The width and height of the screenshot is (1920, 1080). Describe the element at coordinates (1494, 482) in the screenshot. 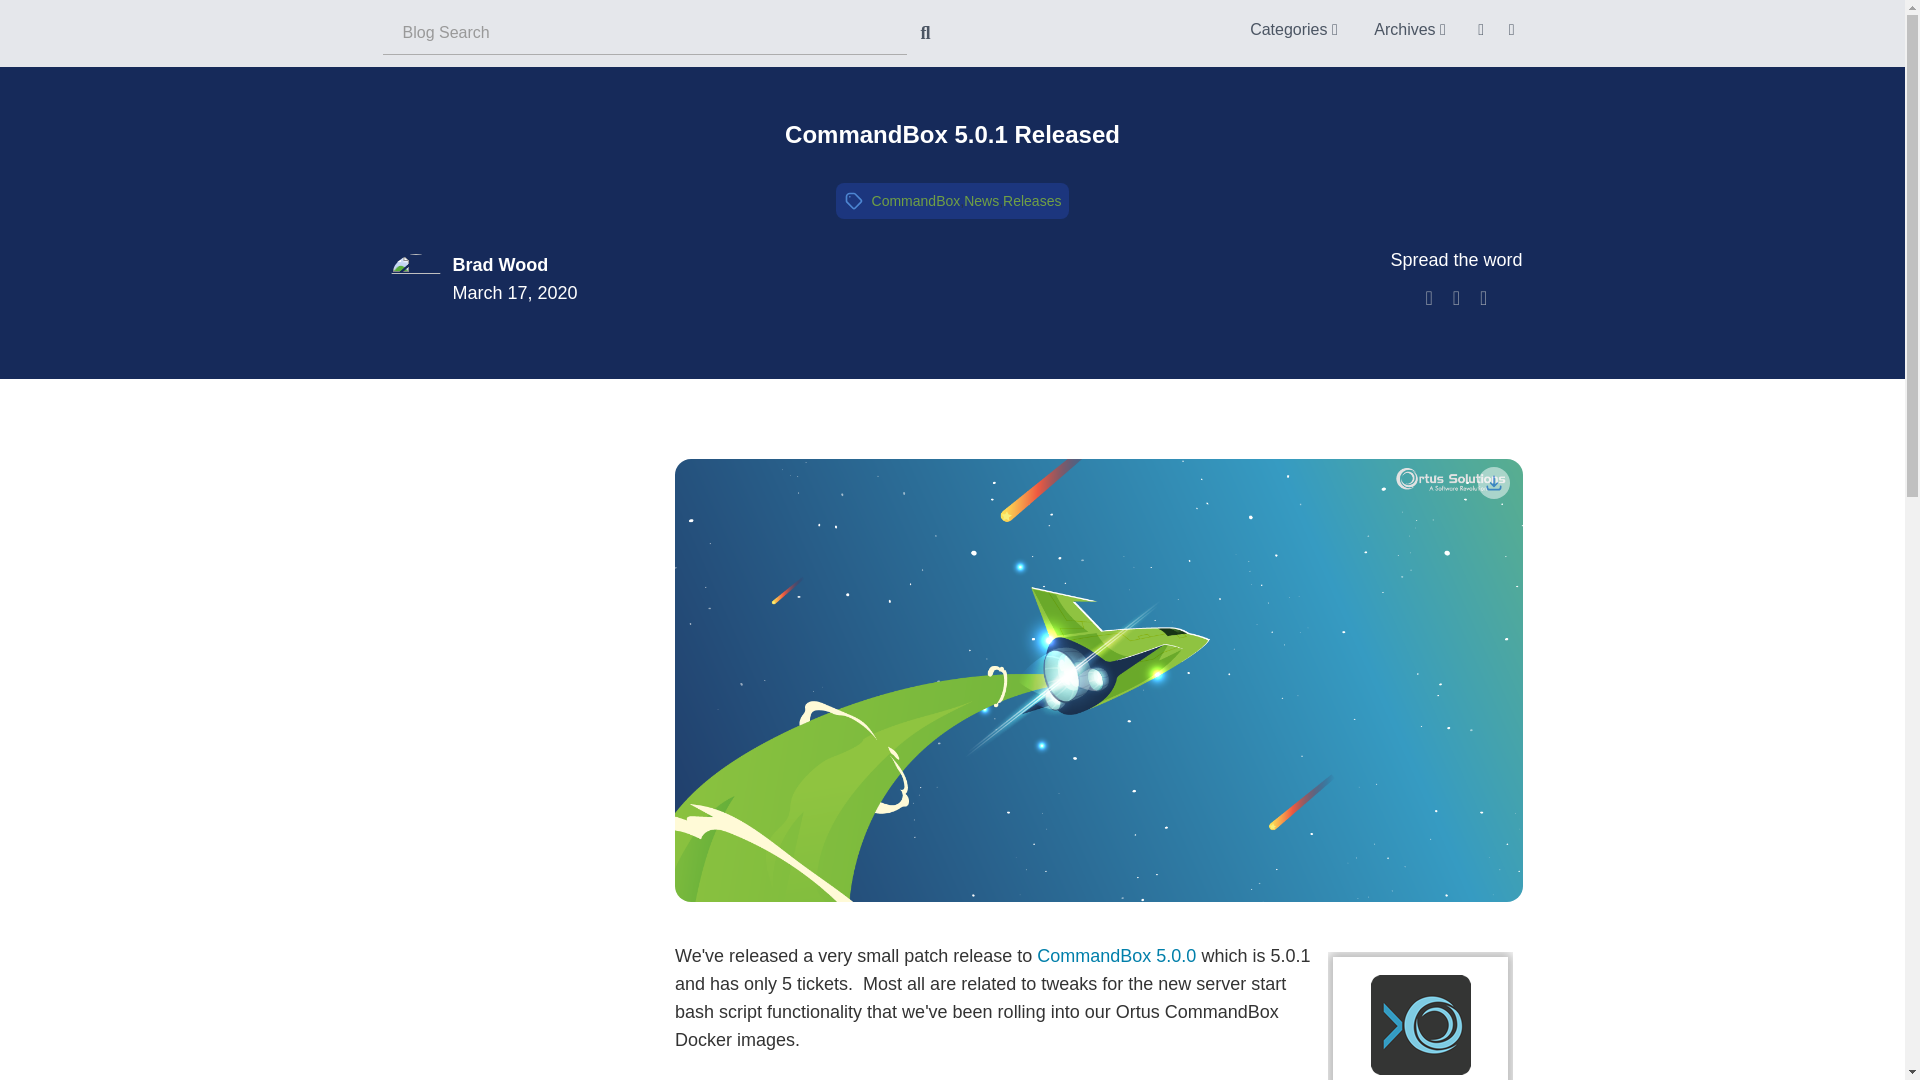

I see `Download` at that location.